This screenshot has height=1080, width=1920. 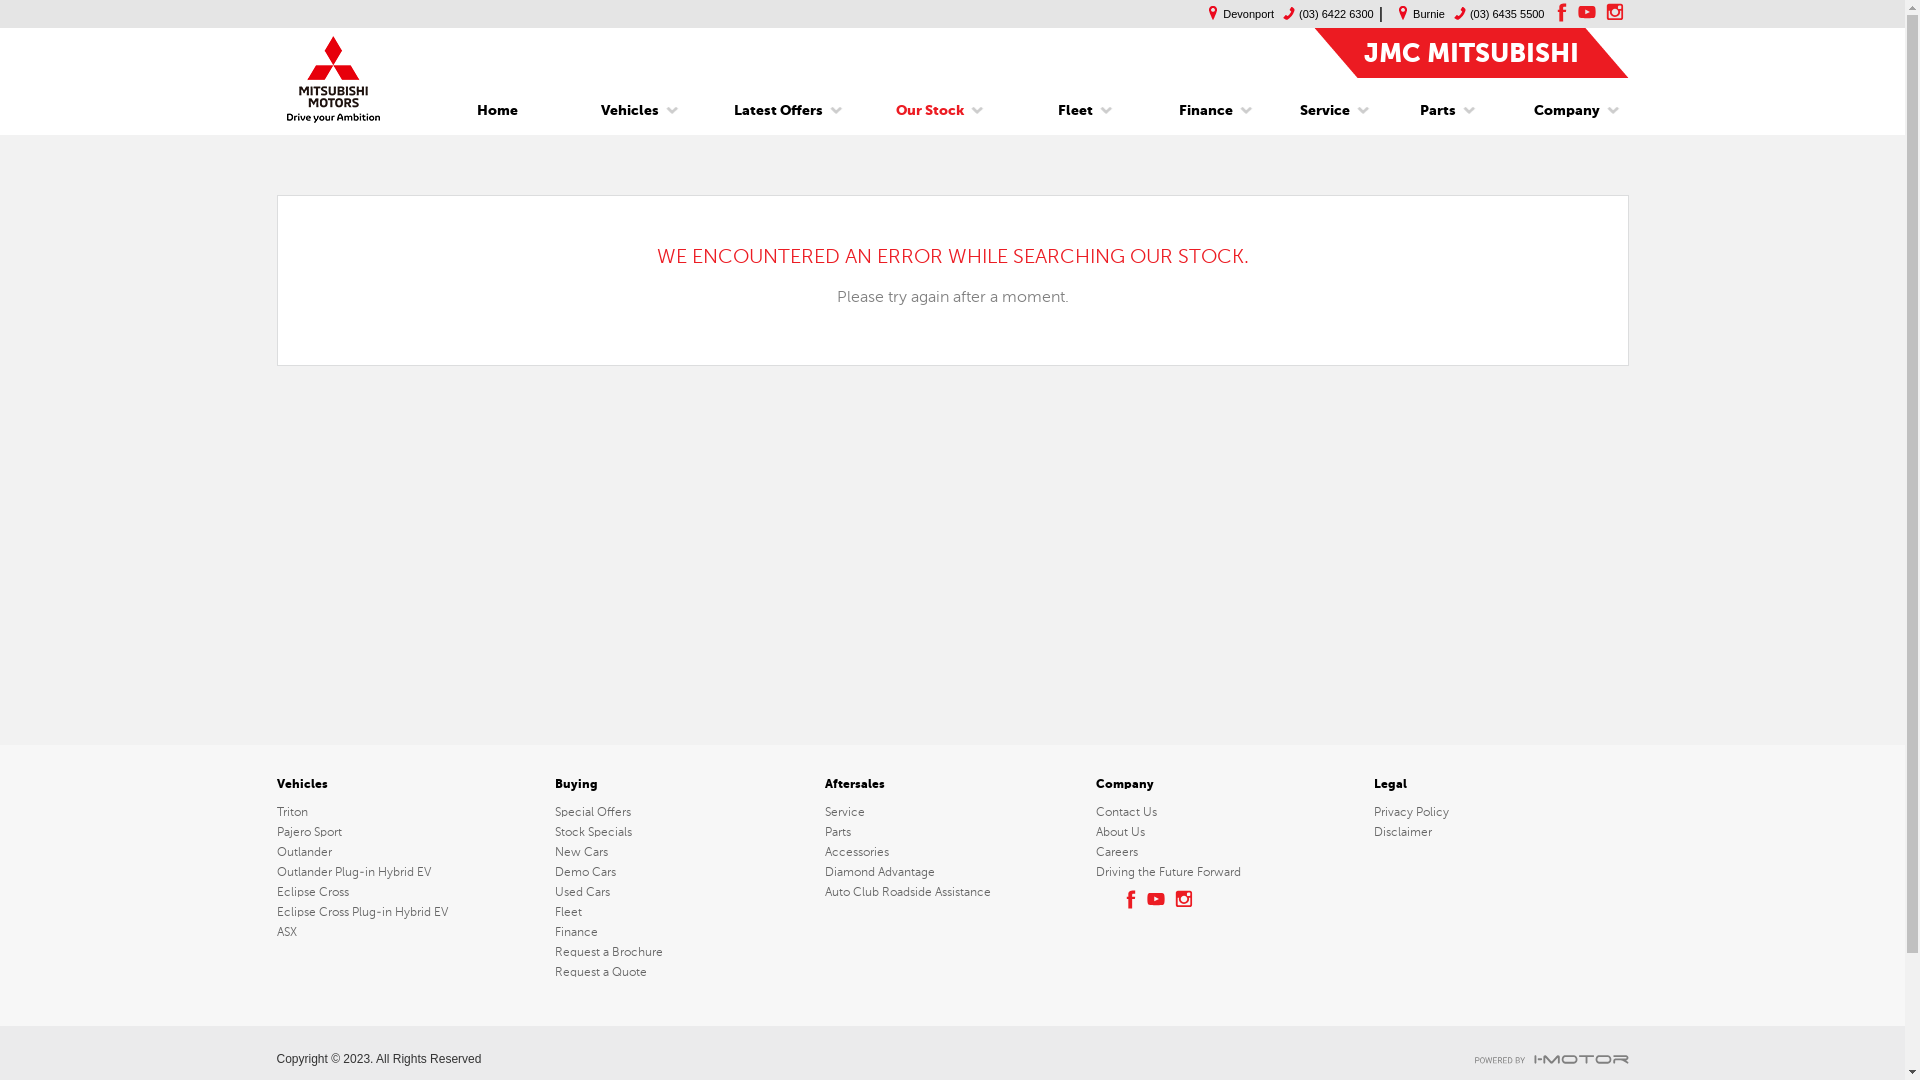 What do you see at coordinates (1206, 111) in the screenshot?
I see `Finance` at bounding box center [1206, 111].